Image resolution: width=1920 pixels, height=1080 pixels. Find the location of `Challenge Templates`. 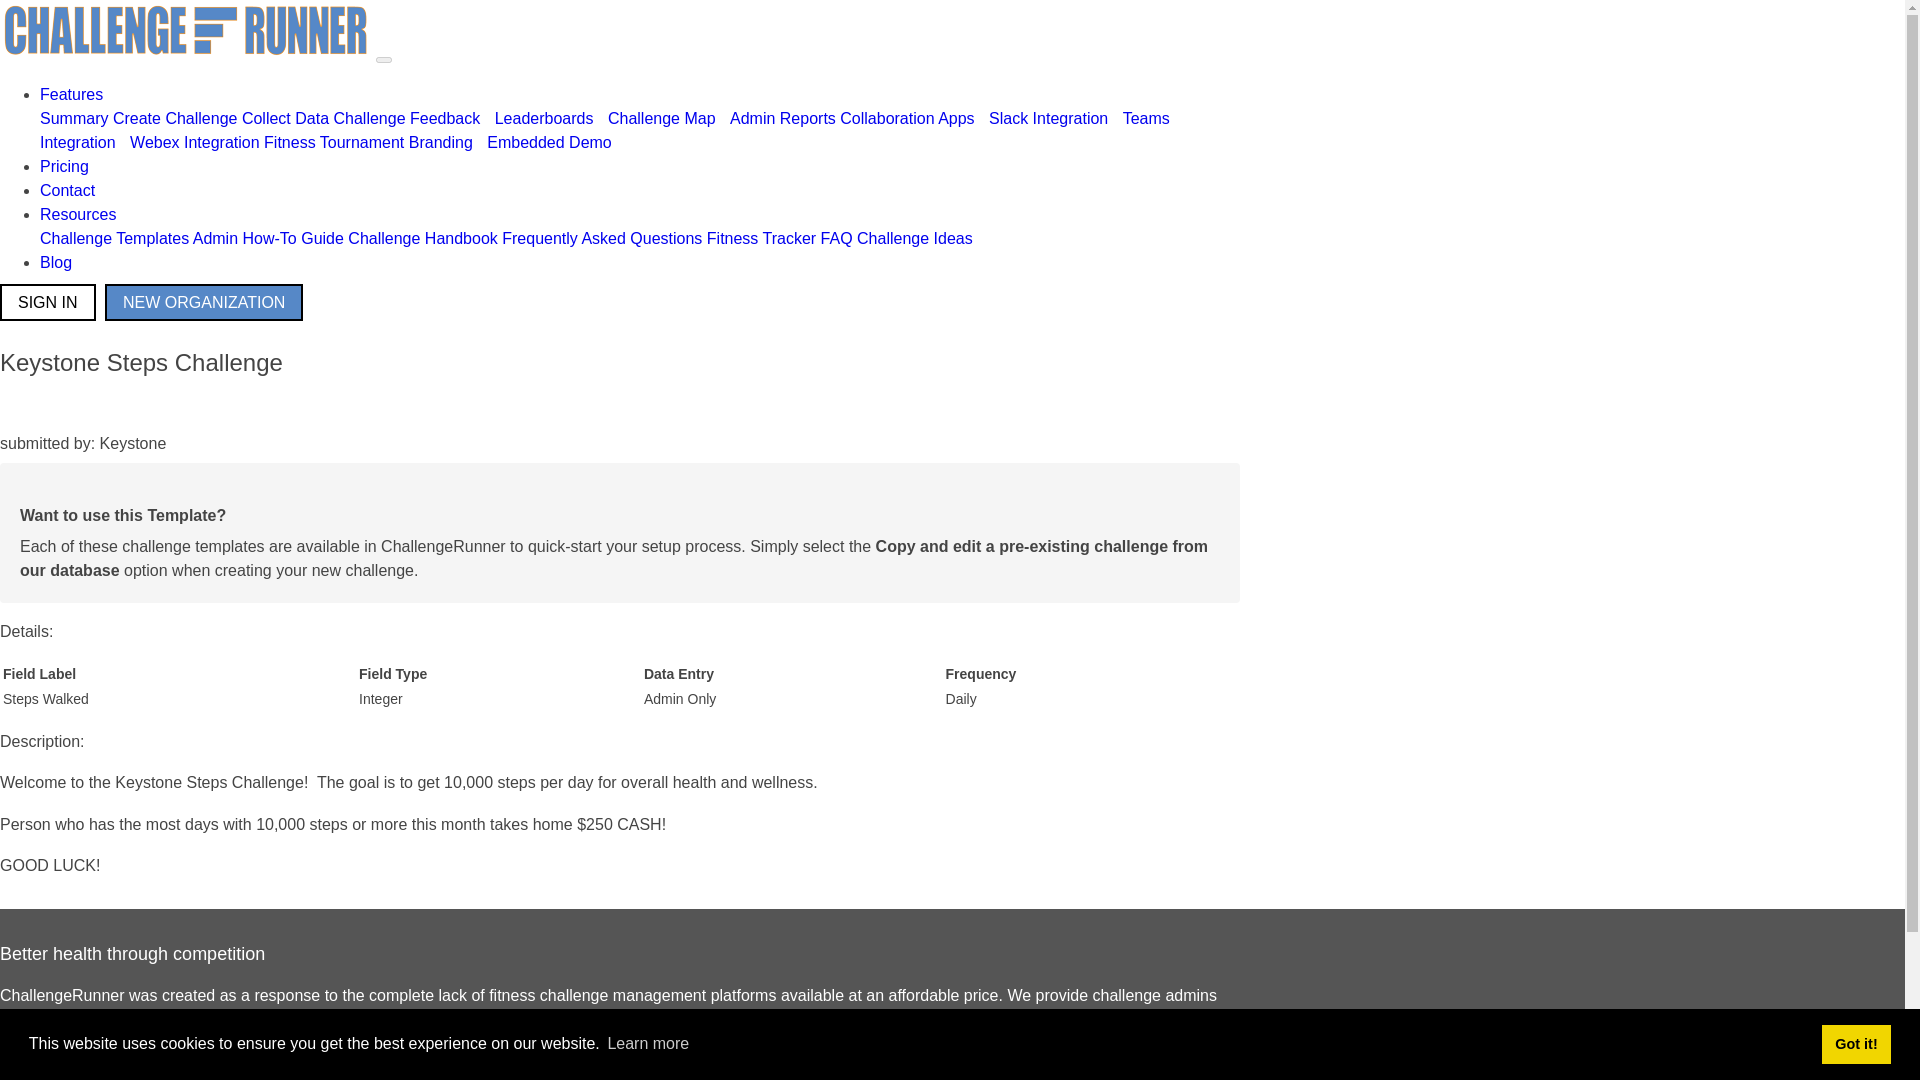

Challenge Templates is located at coordinates (114, 238).